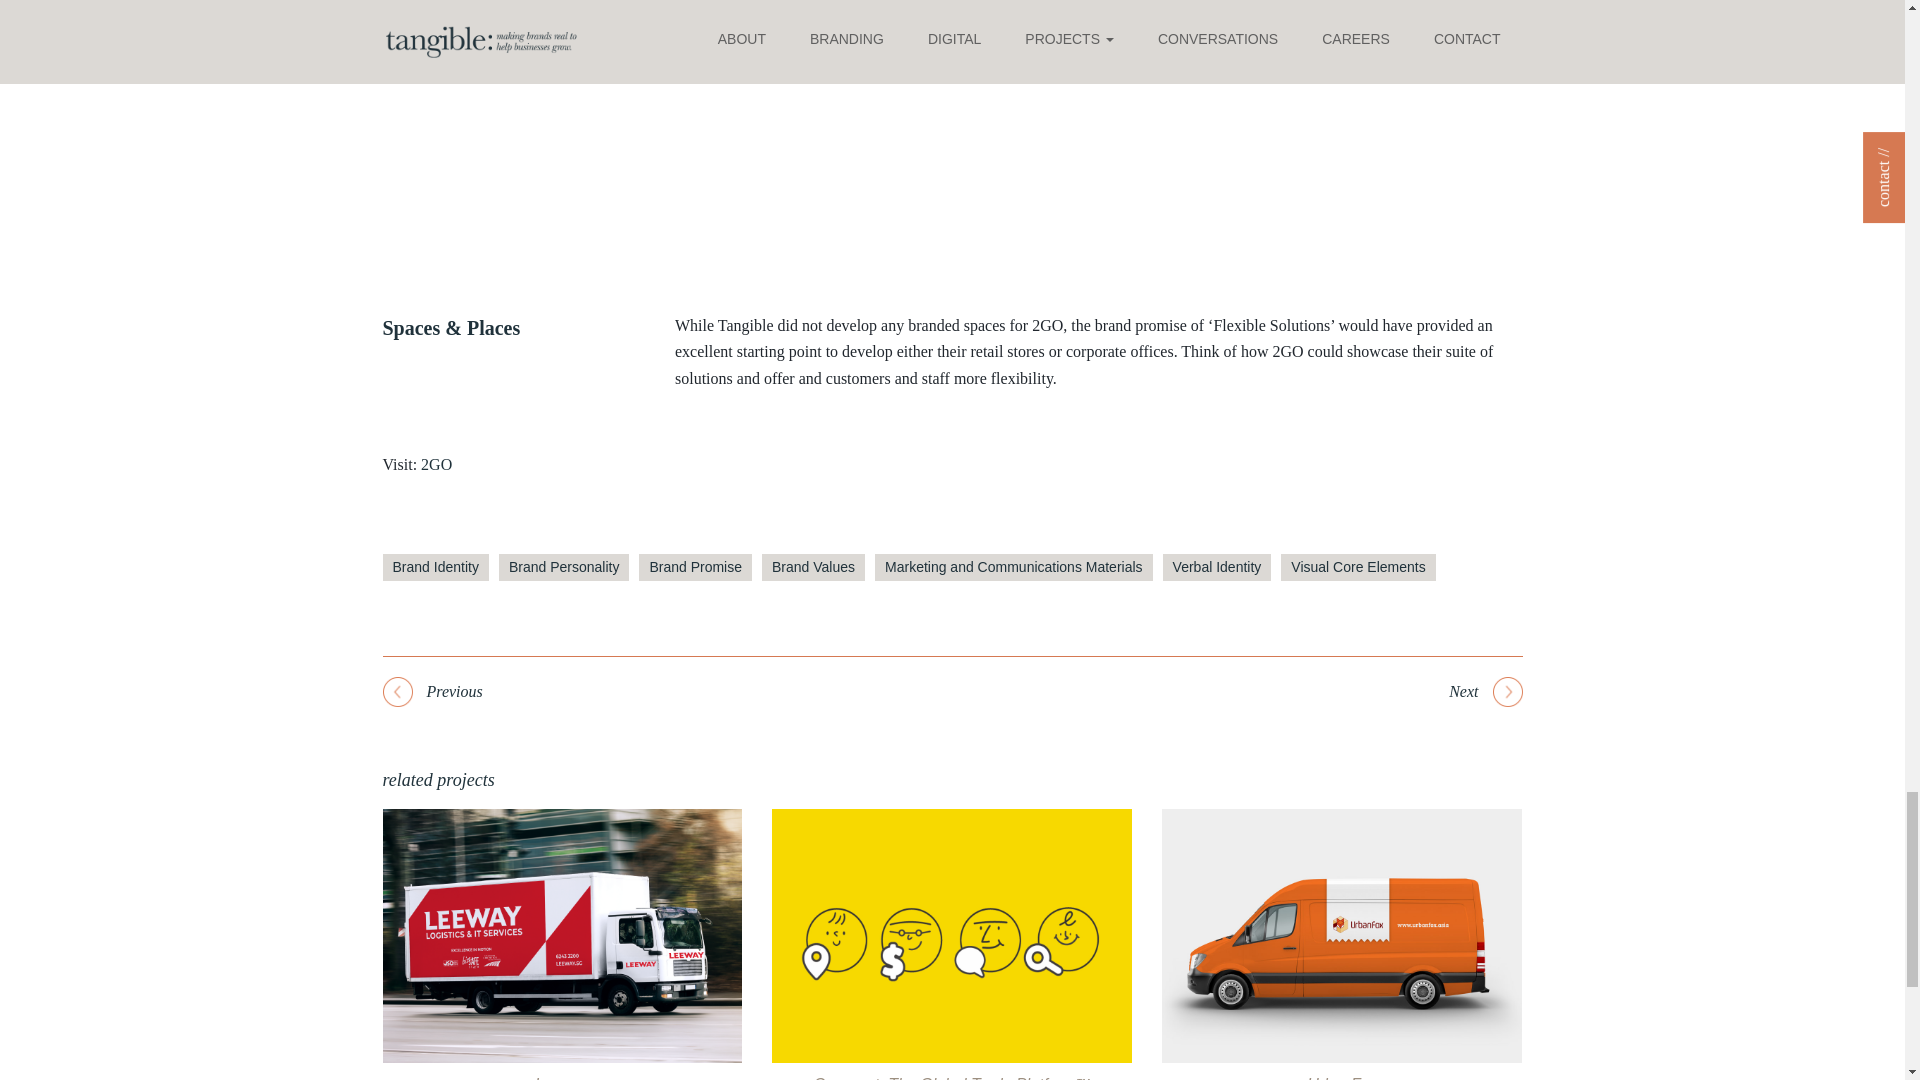 Image resolution: width=1920 pixels, height=1080 pixels. What do you see at coordinates (1357, 568) in the screenshot?
I see `Visual Core Elements` at bounding box center [1357, 568].